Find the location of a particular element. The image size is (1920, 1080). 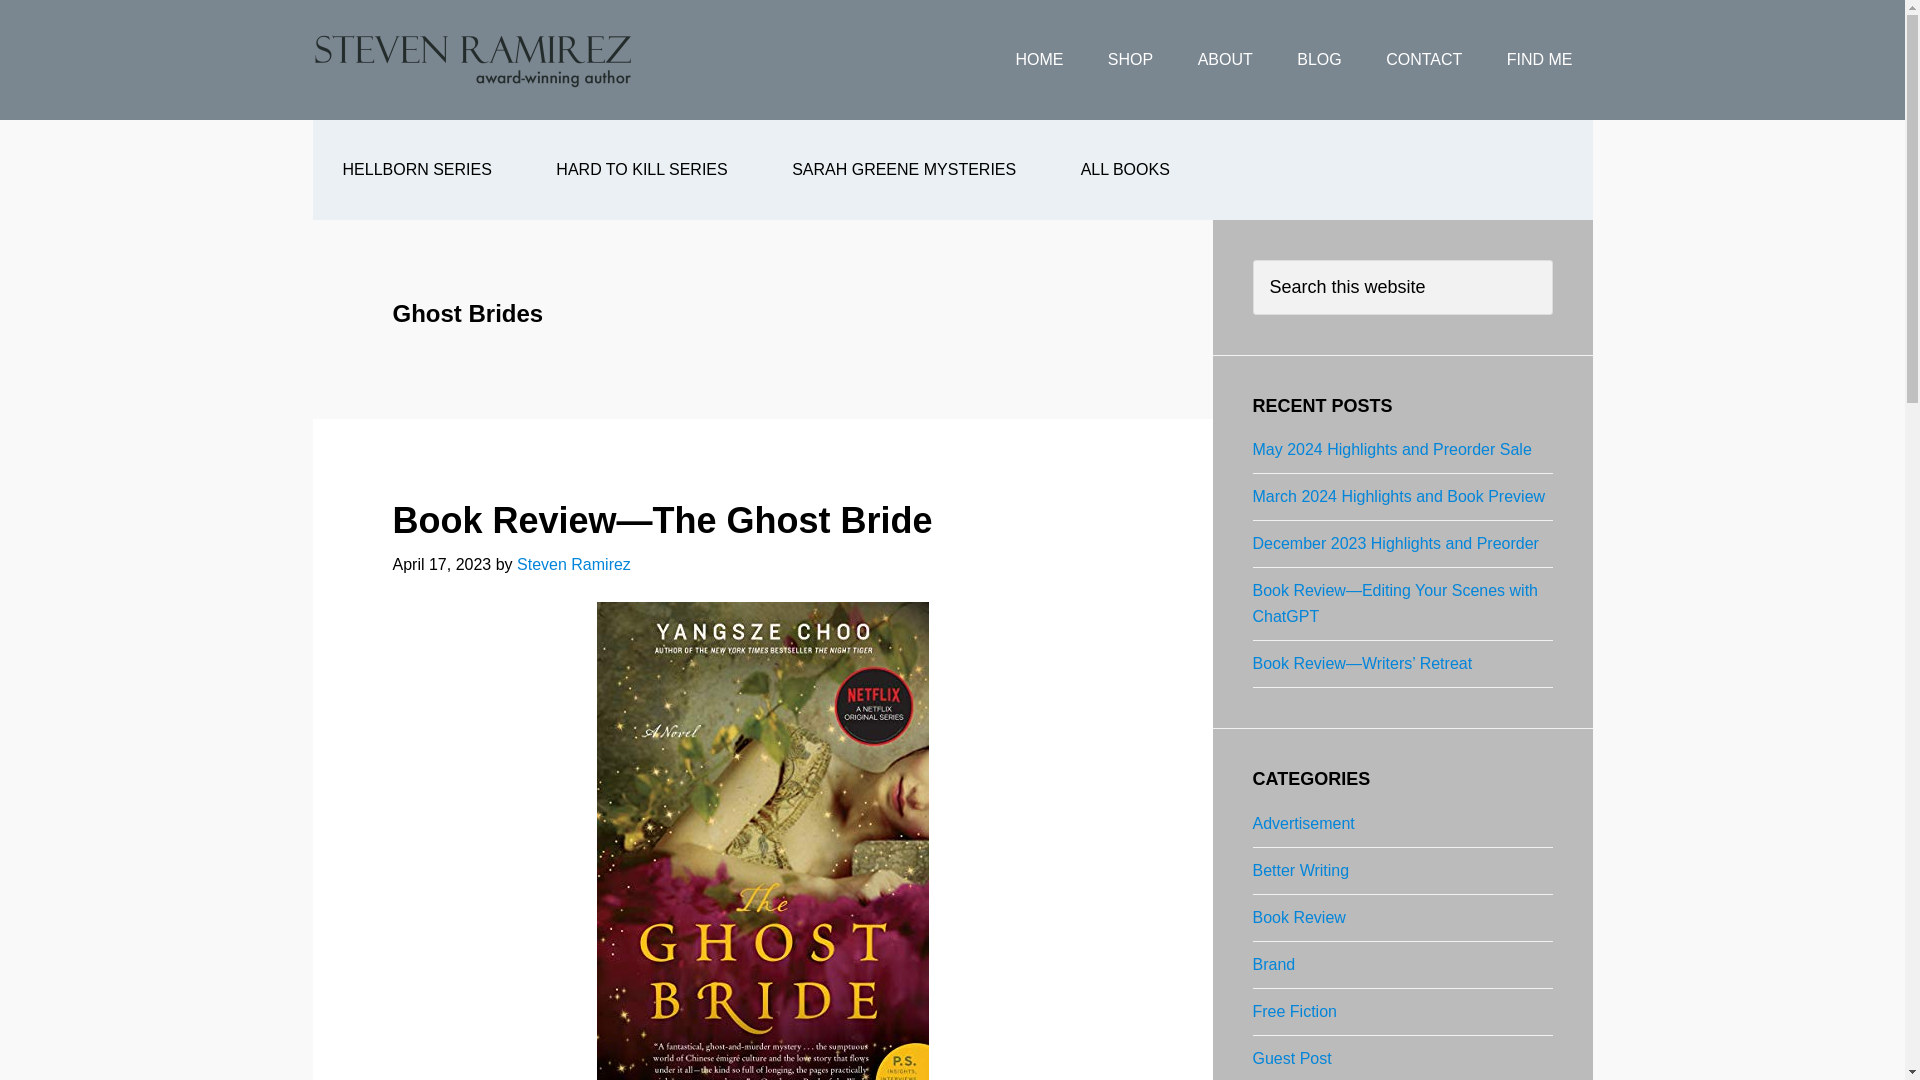

CONTACT is located at coordinates (1424, 60).